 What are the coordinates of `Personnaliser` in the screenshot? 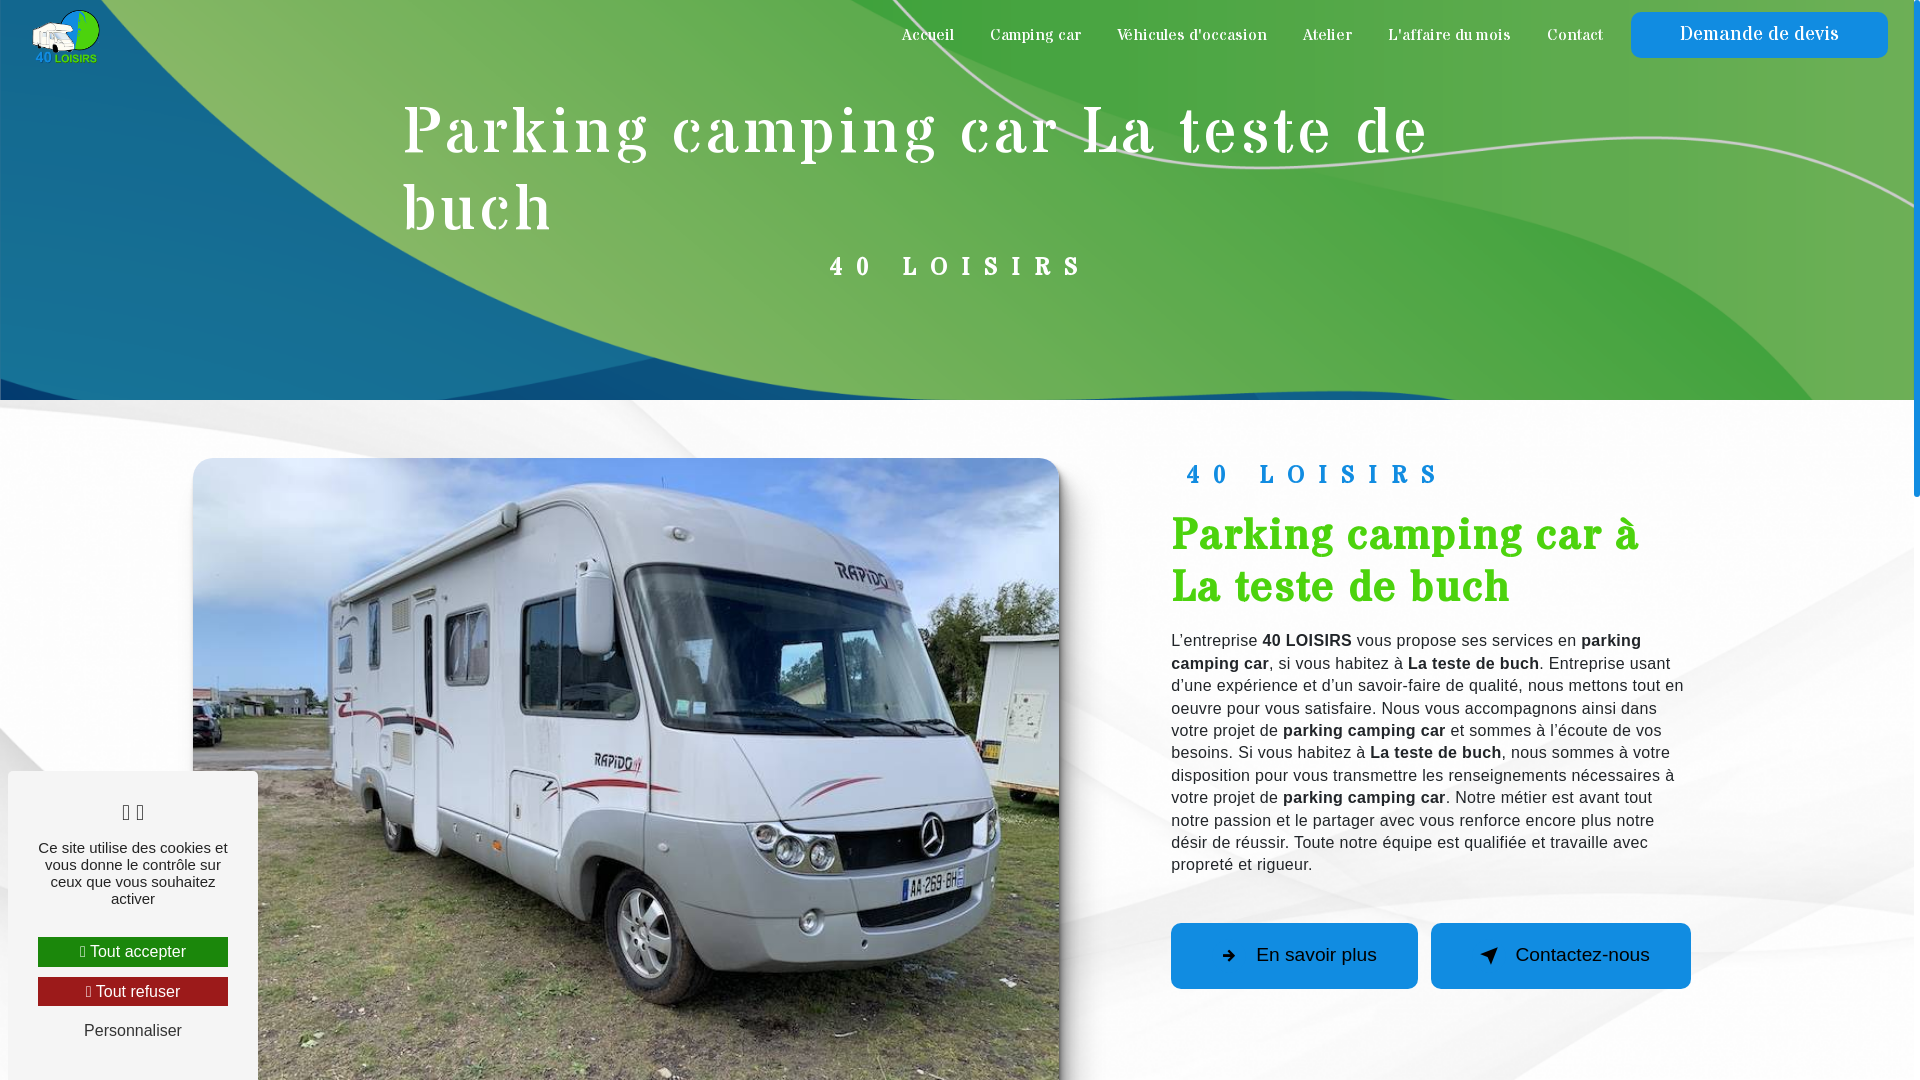 It's located at (133, 1030).